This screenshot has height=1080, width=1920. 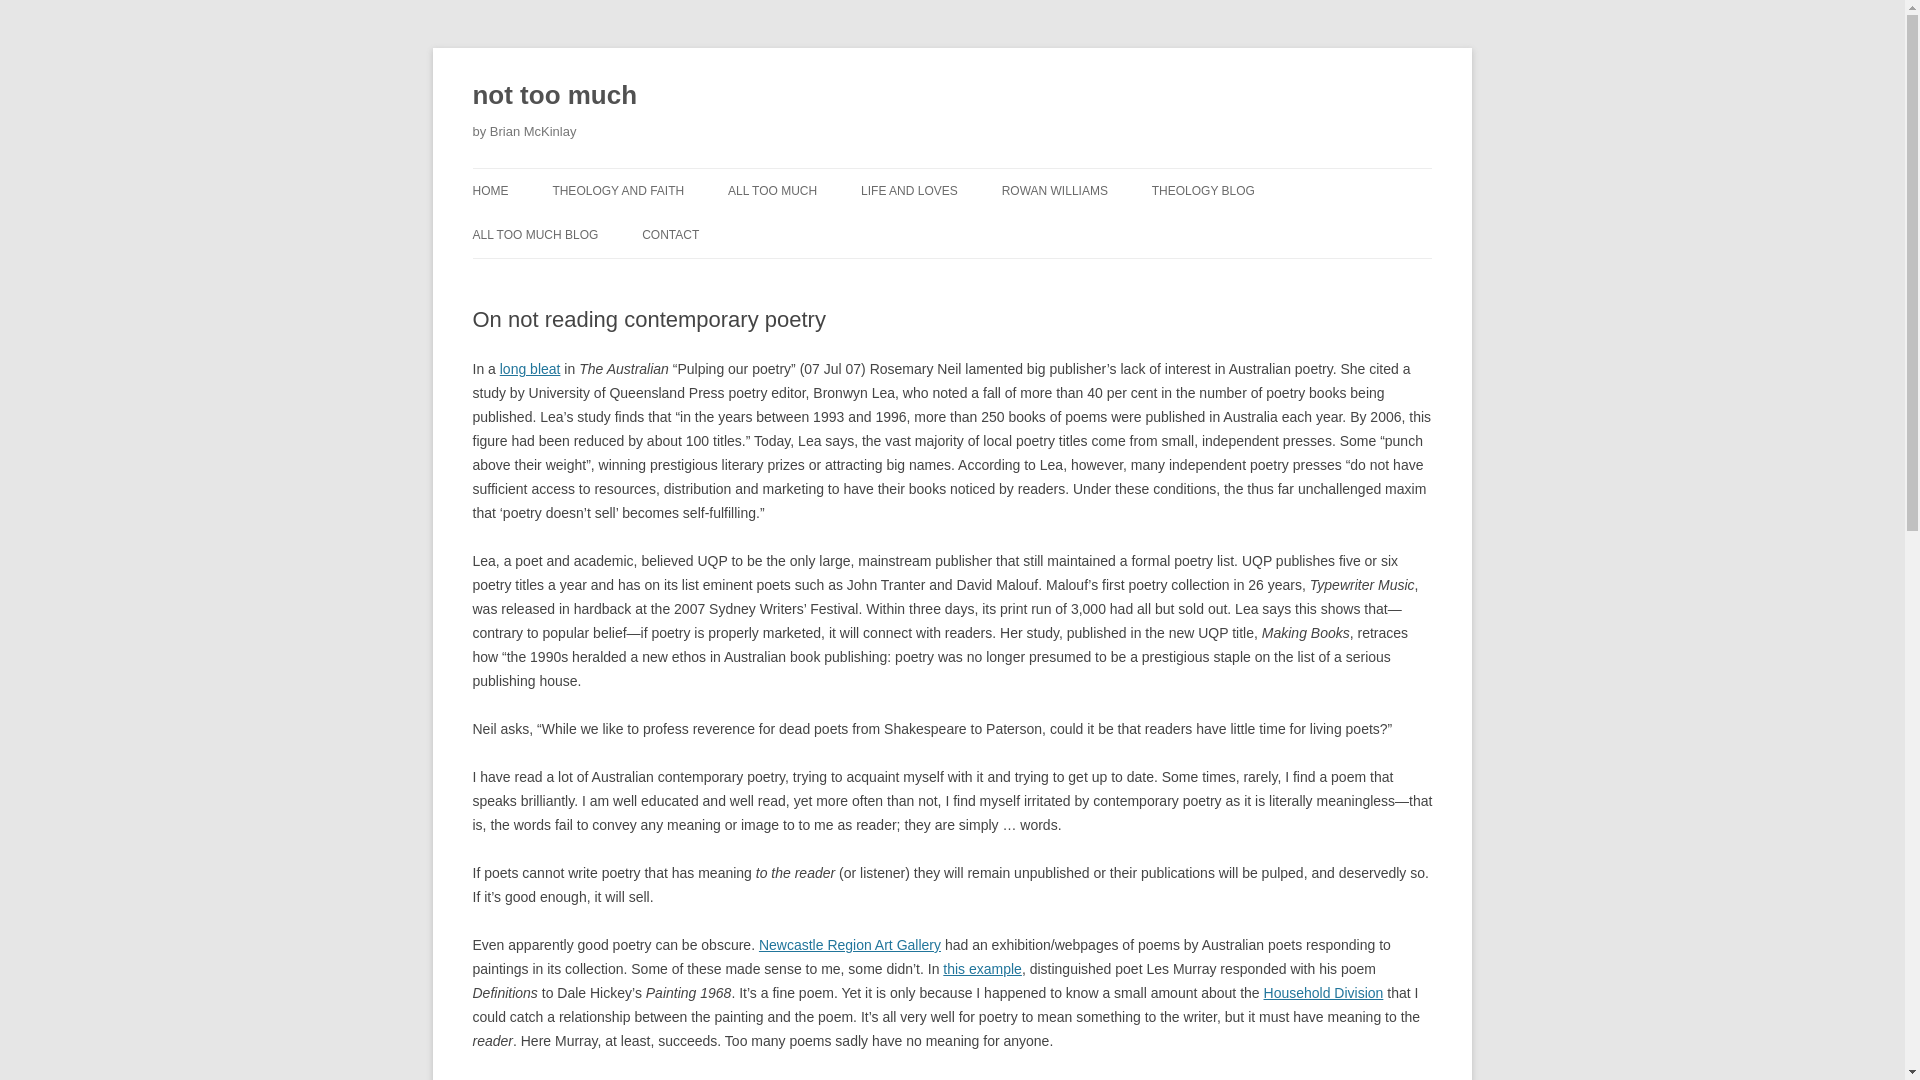 What do you see at coordinates (909, 190) in the screenshot?
I see `LIFE AND LOVES` at bounding box center [909, 190].